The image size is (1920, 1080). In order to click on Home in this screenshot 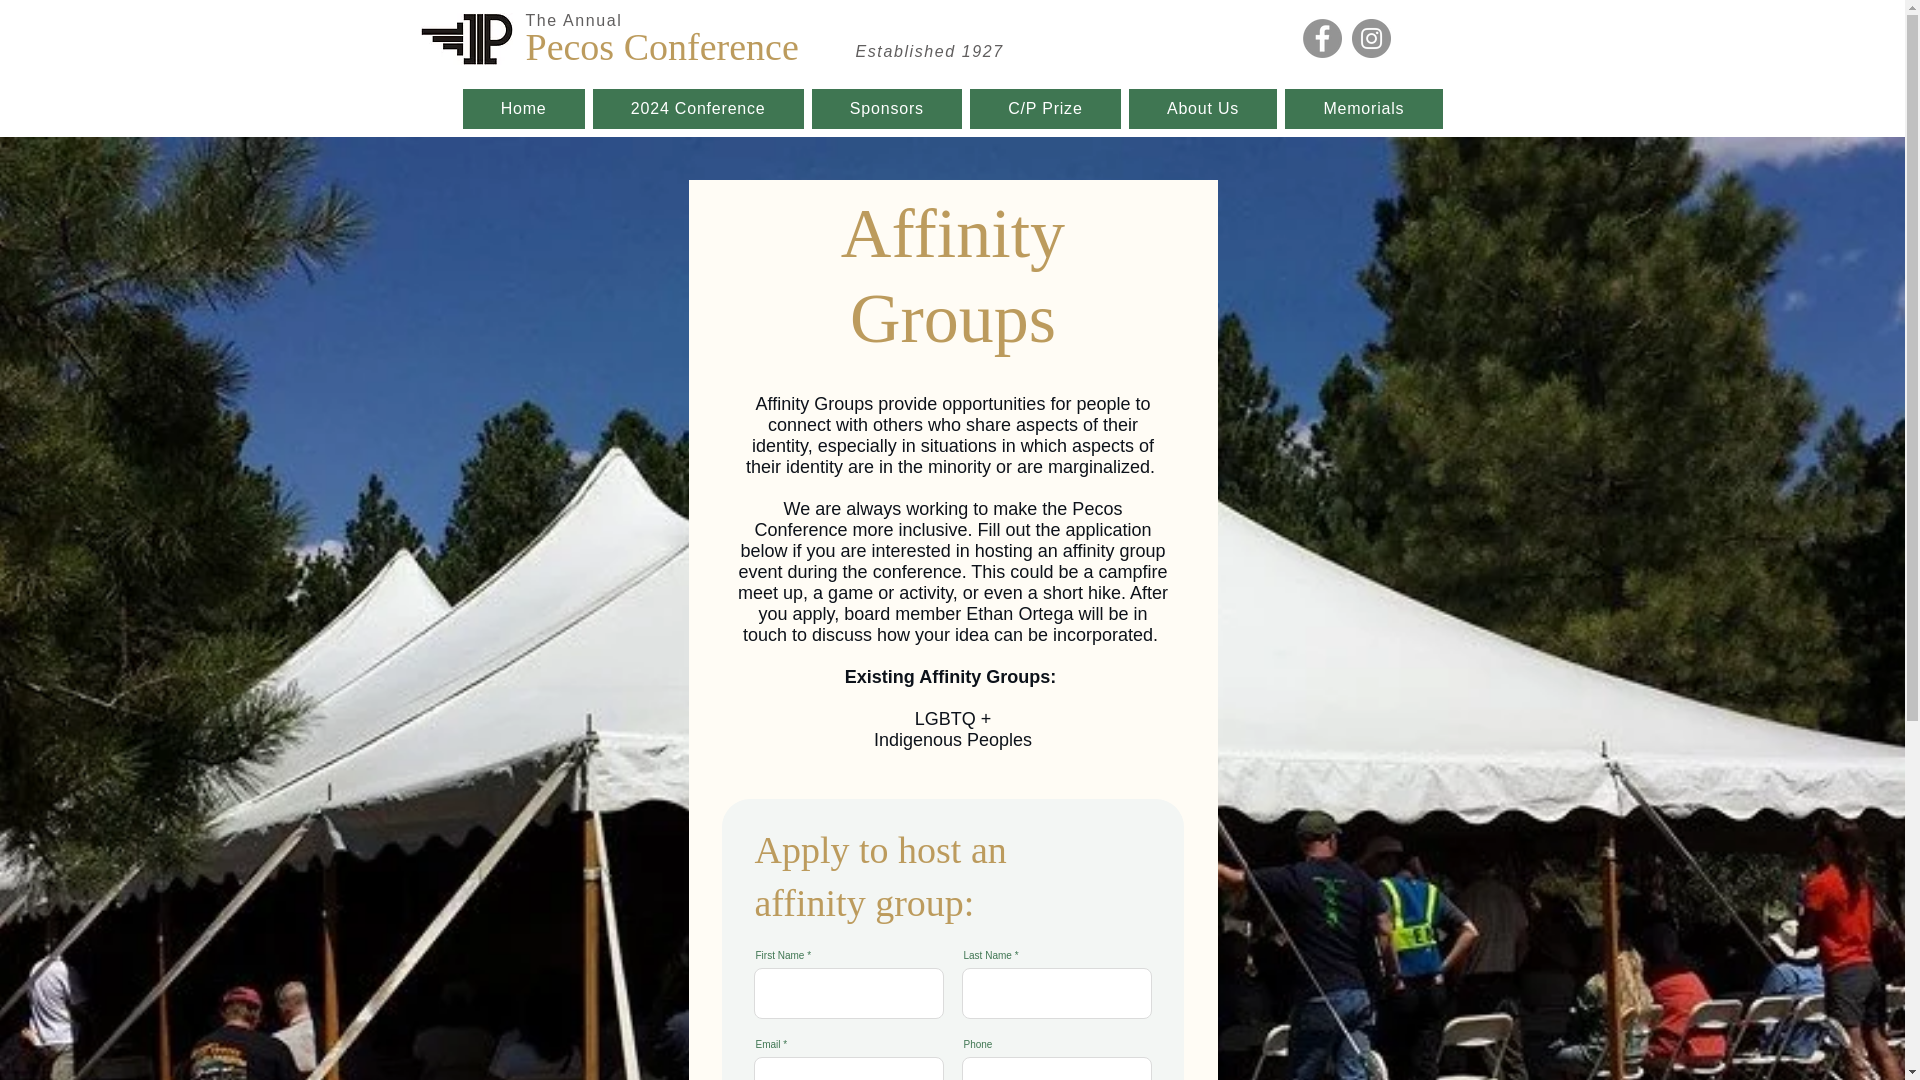, I will do `click(522, 108)`.